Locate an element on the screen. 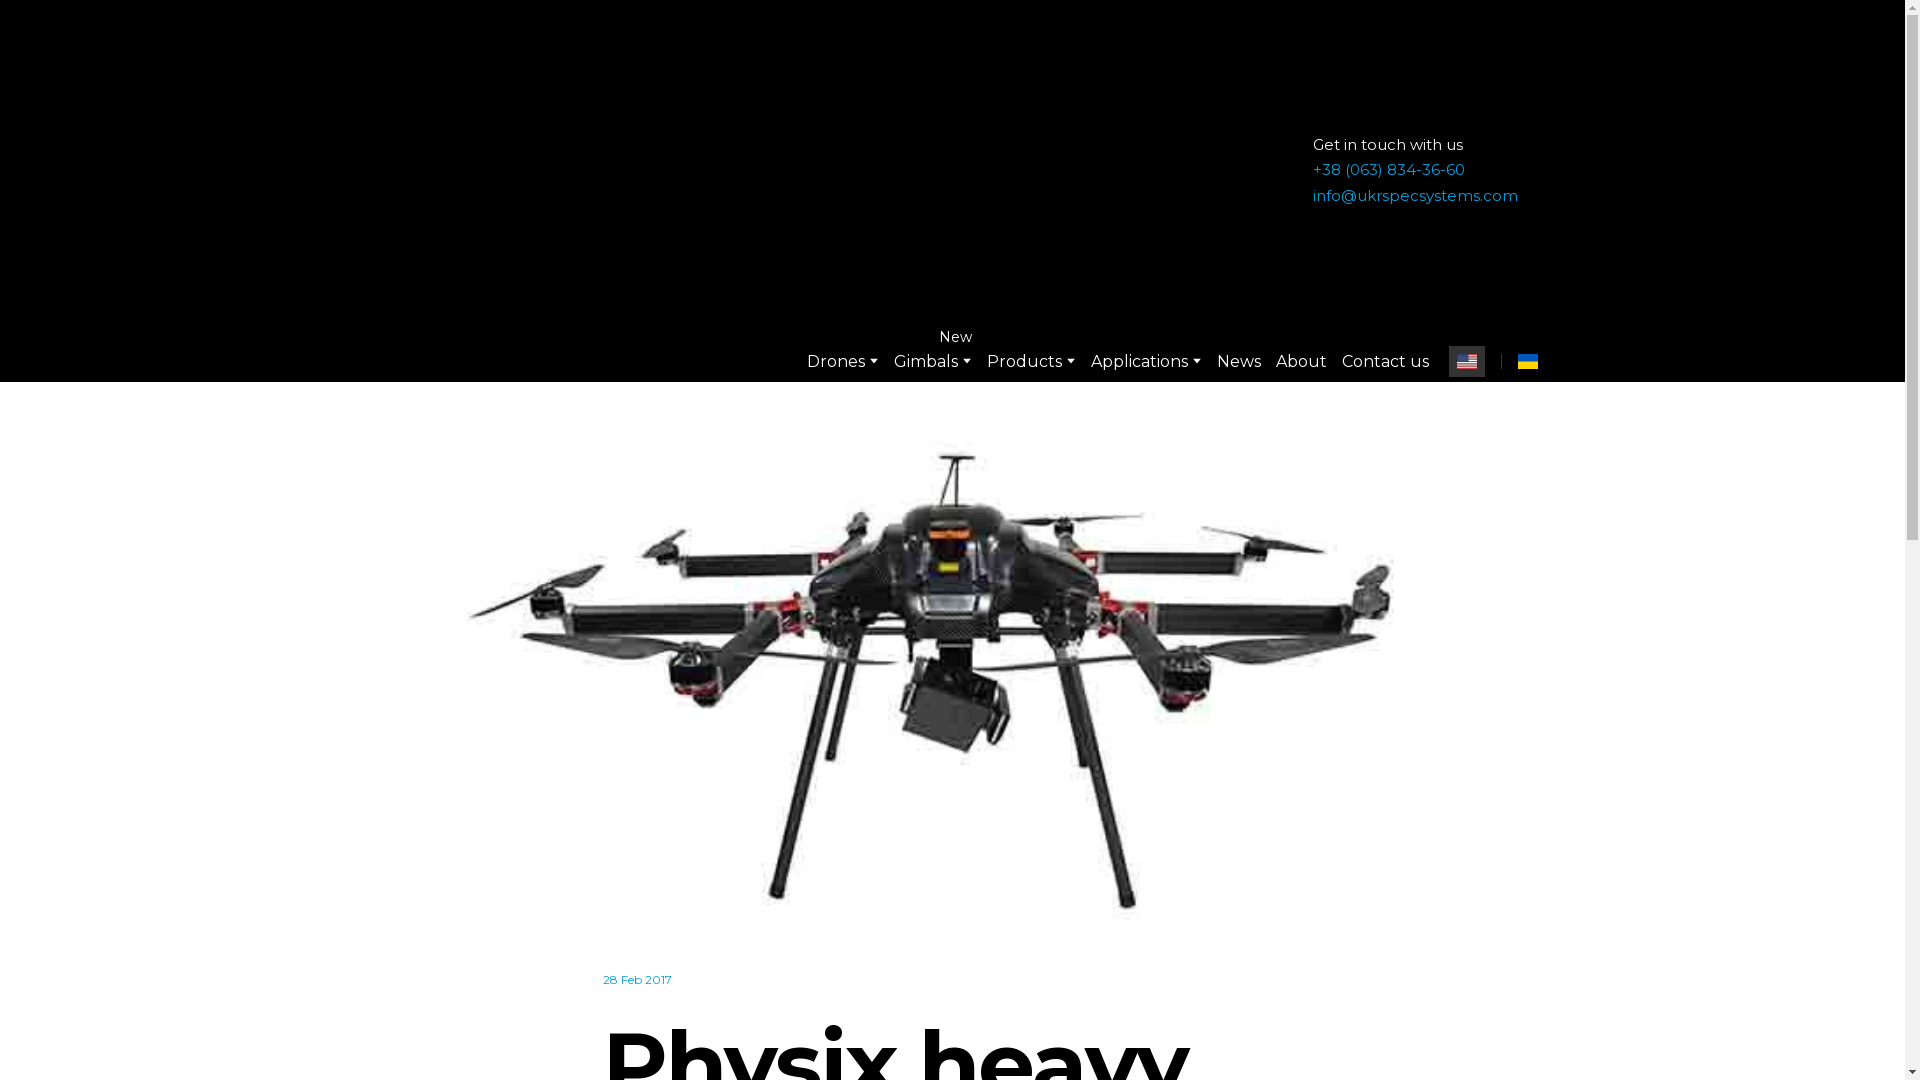 This screenshot has height=1080, width=1920. News is located at coordinates (1237, 362).